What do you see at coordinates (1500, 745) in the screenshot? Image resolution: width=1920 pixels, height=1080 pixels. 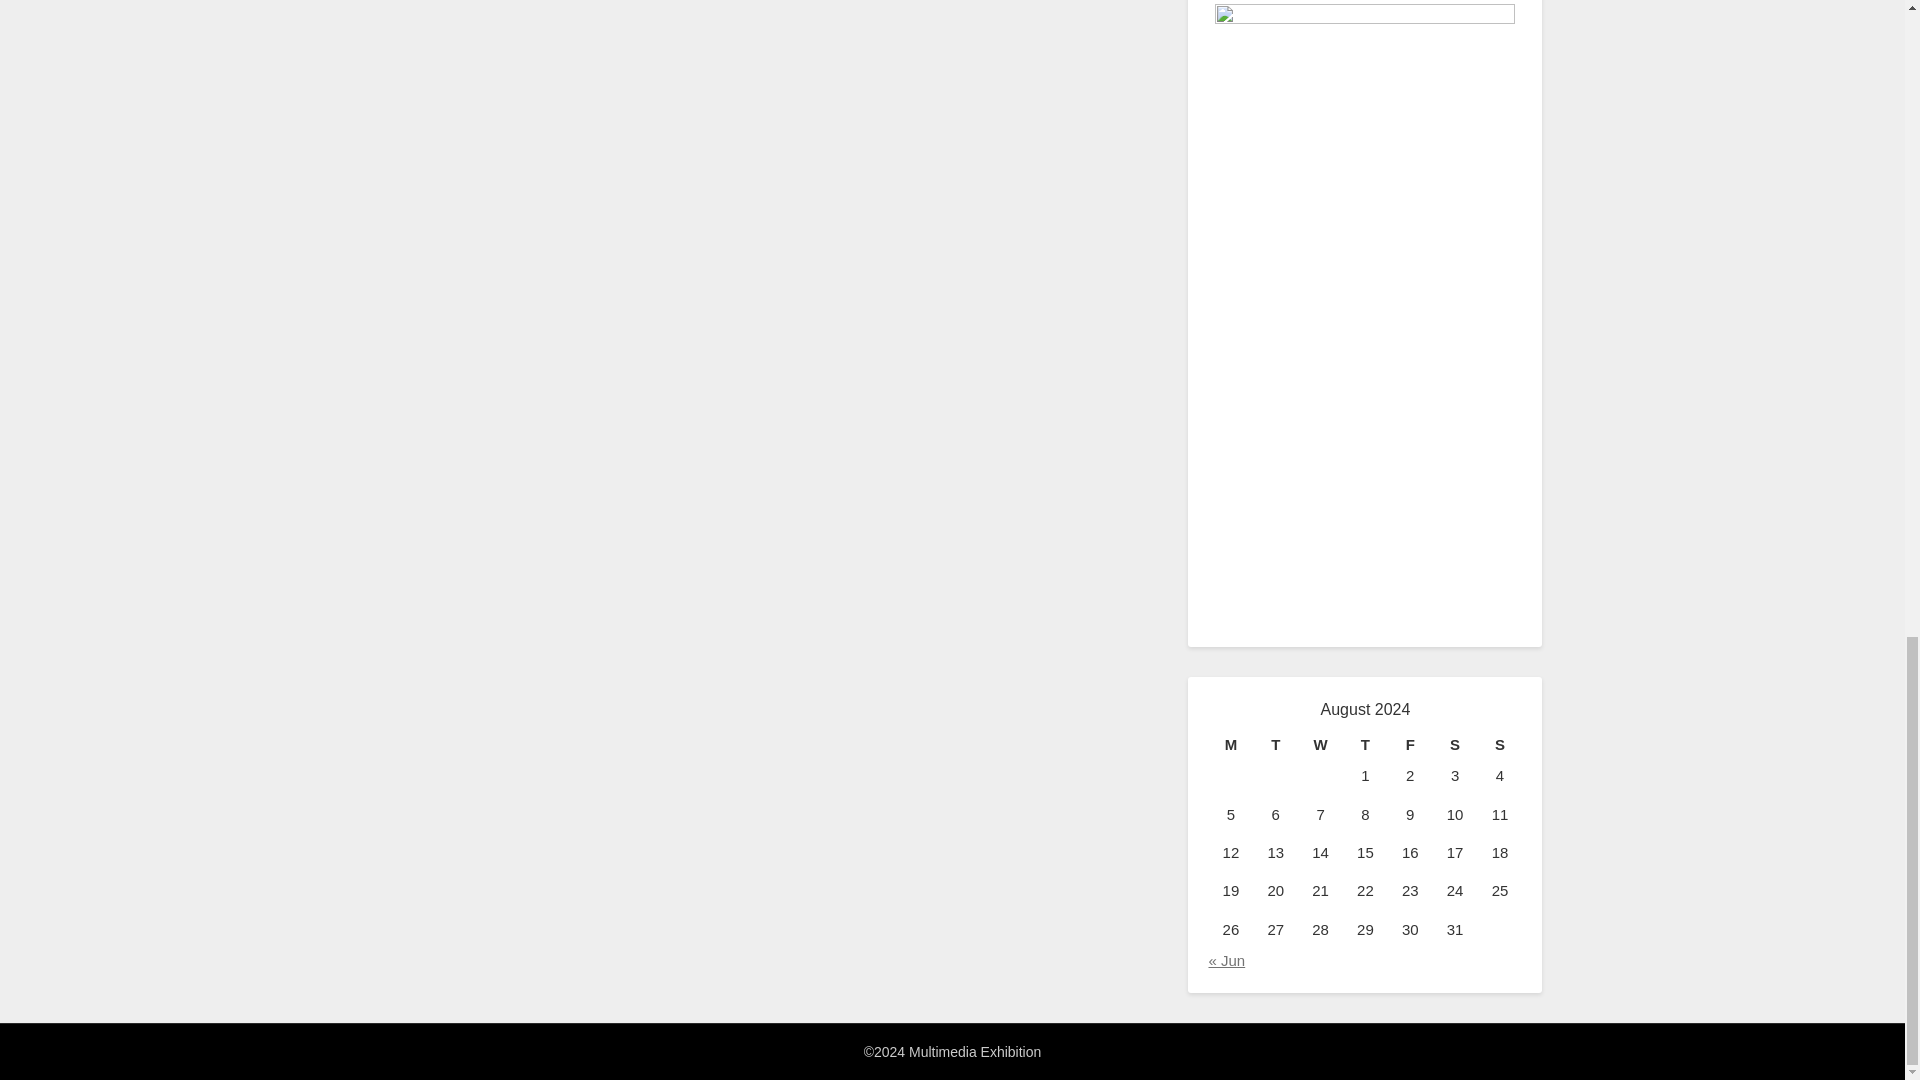 I see `Sunday` at bounding box center [1500, 745].